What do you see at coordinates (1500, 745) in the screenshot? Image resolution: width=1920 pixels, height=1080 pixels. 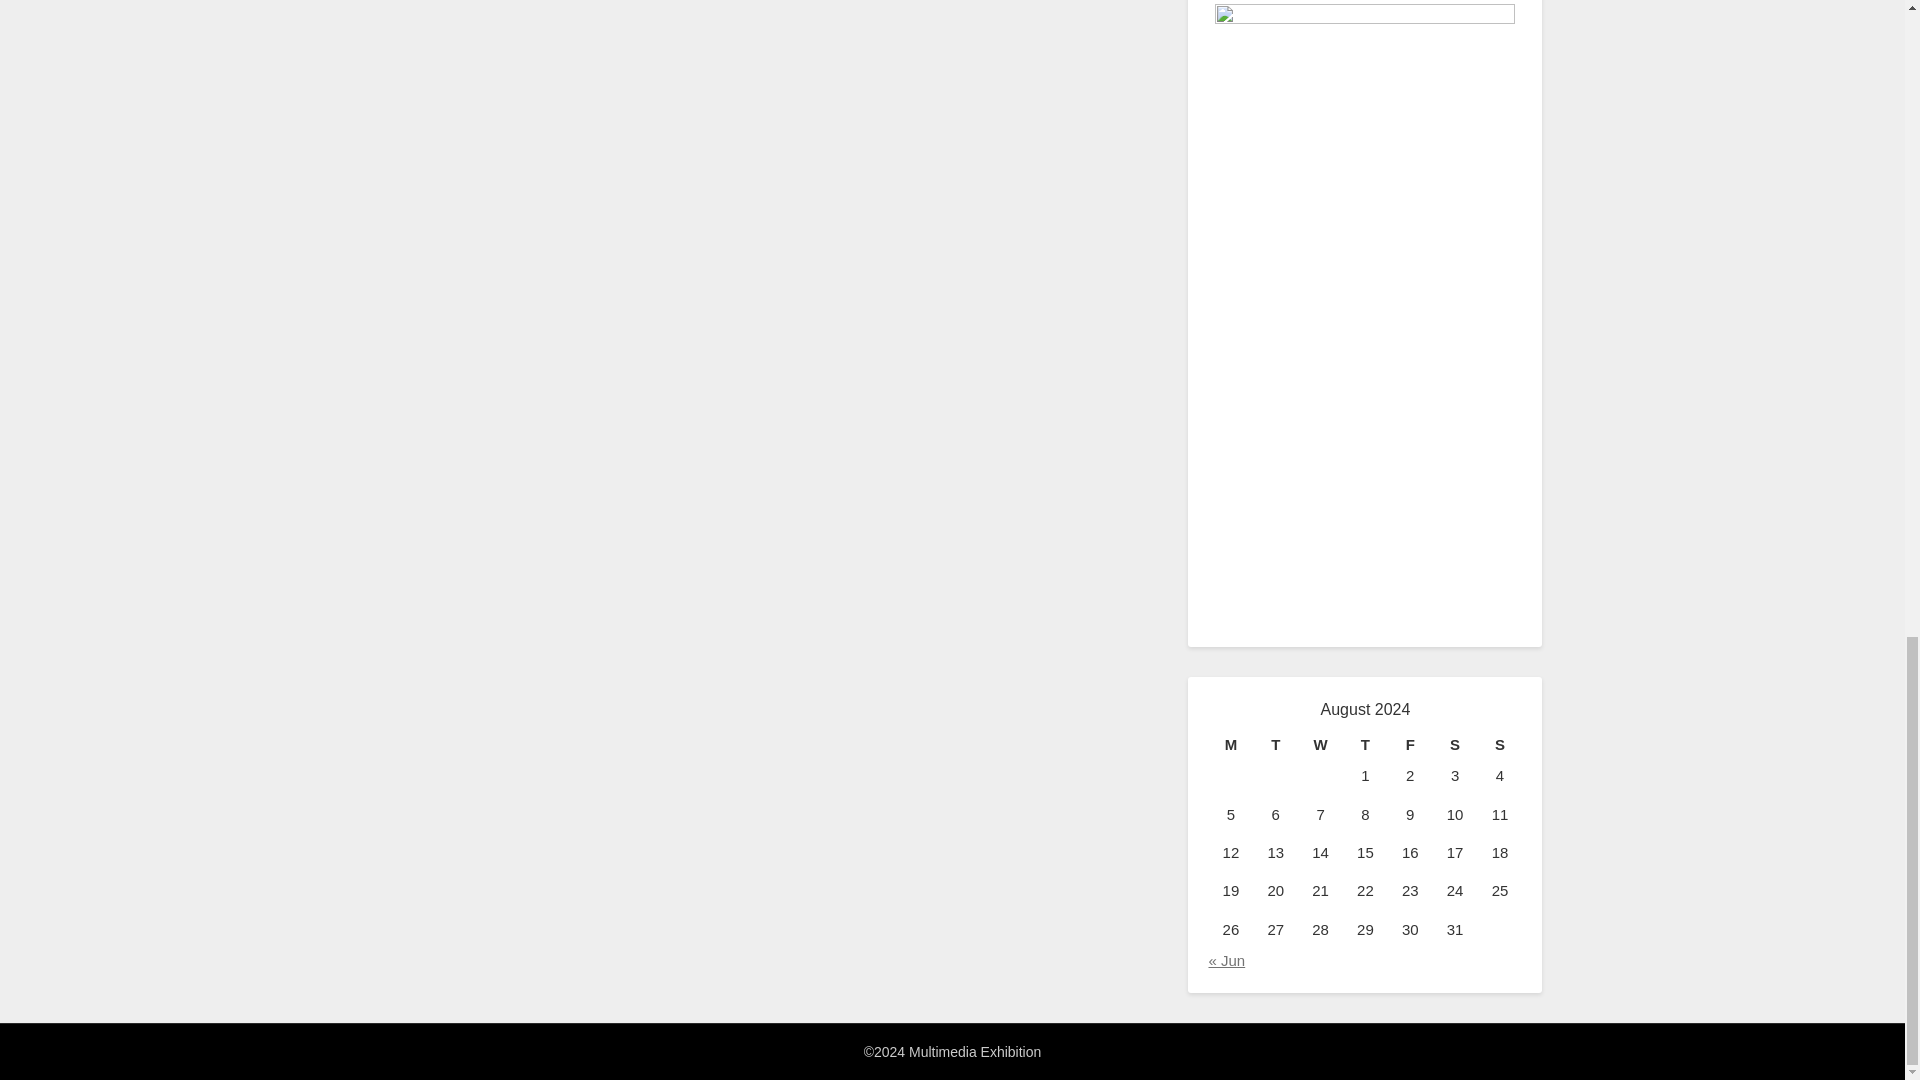 I see `Sunday` at bounding box center [1500, 745].